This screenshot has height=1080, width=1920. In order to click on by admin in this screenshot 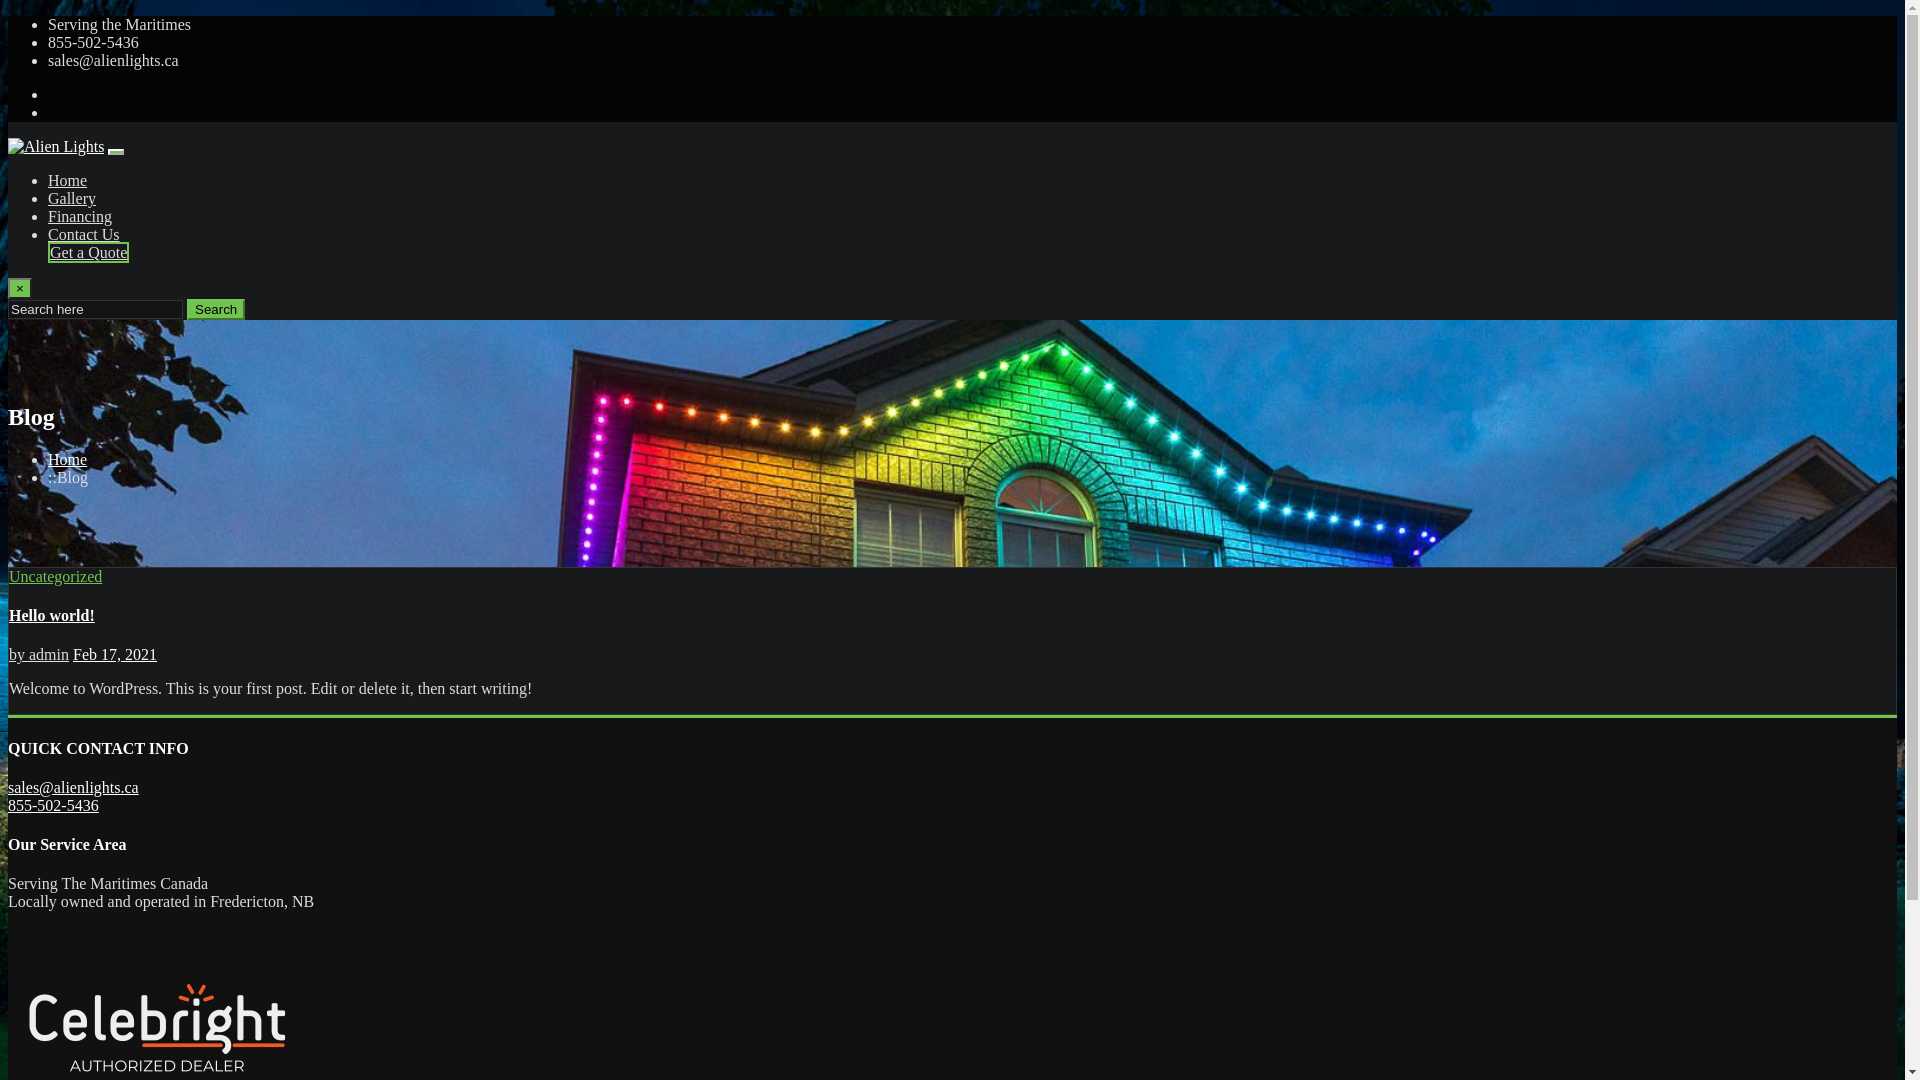, I will do `click(39, 654)`.